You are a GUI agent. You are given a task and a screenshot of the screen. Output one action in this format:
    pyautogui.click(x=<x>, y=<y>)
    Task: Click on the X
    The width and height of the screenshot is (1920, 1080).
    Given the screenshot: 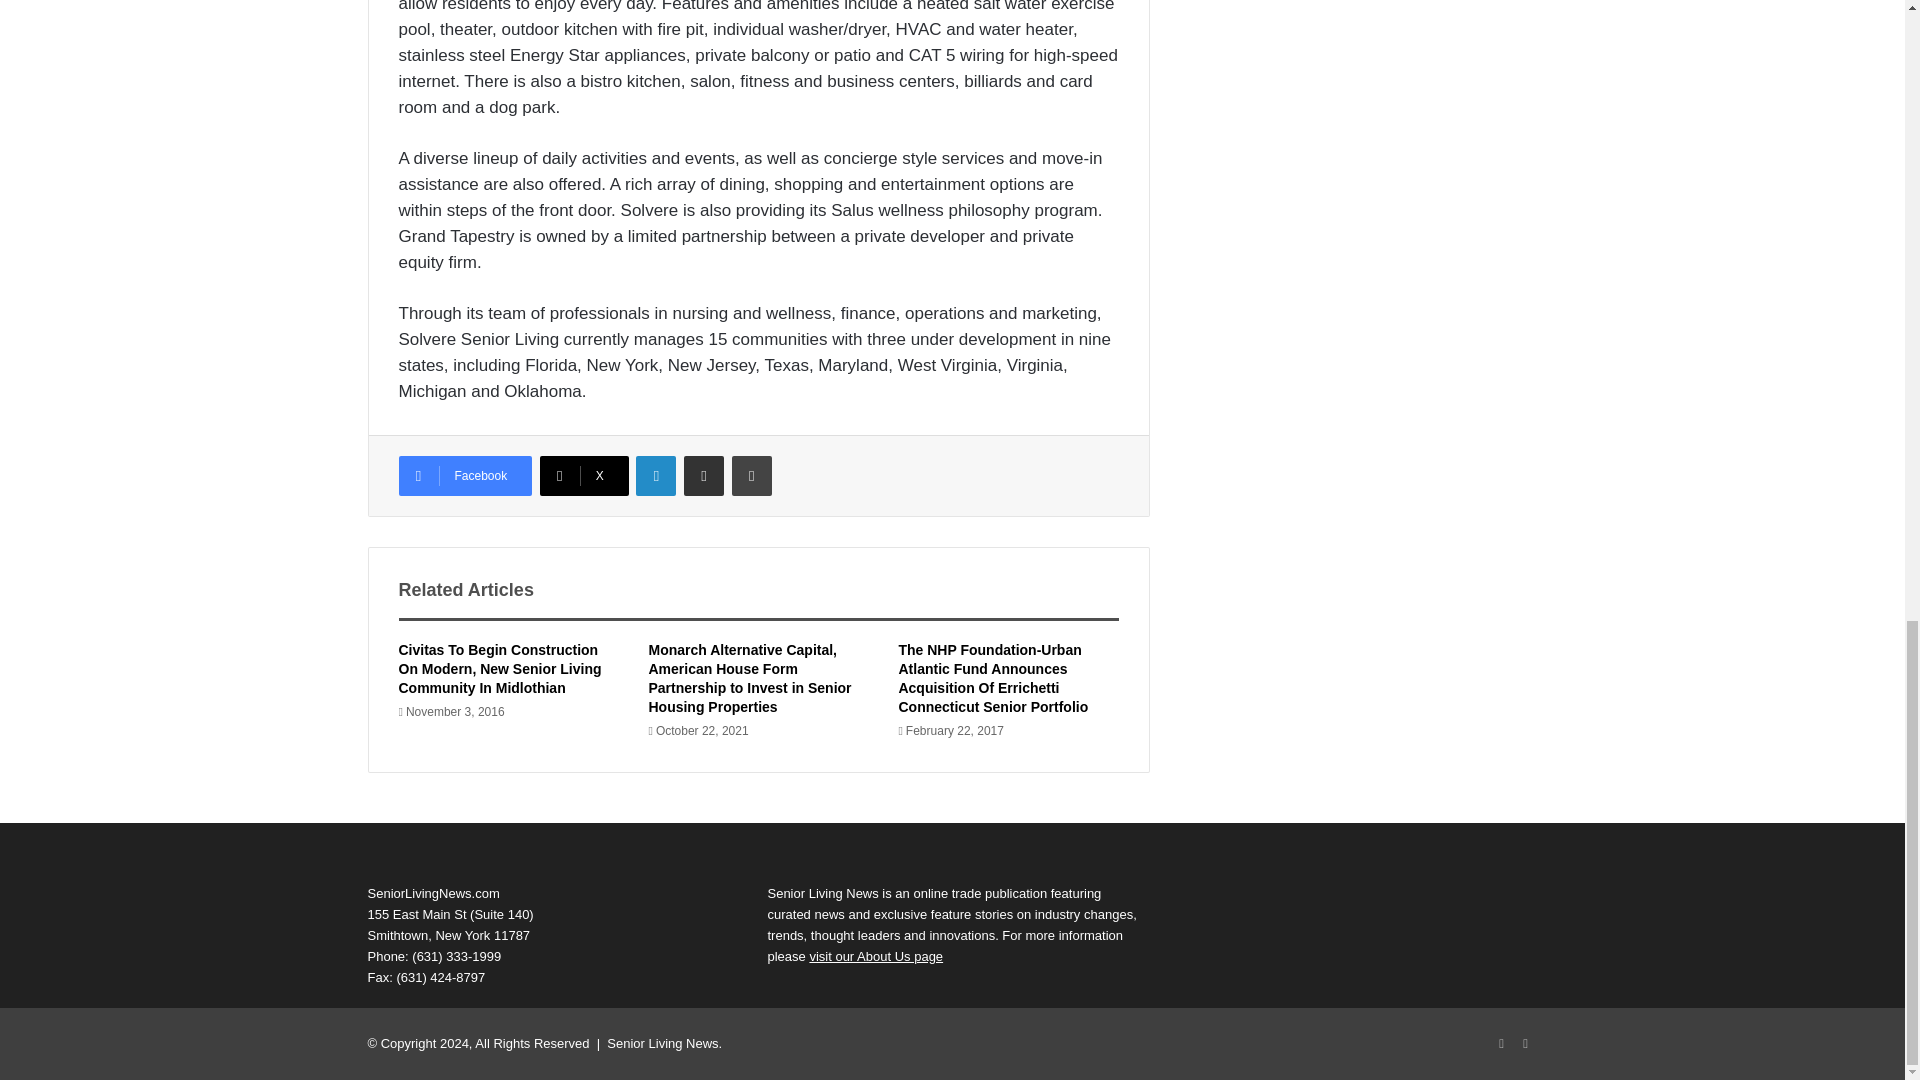 What is the action you would take?
    pyautogui.click(x=584, y=475)
    